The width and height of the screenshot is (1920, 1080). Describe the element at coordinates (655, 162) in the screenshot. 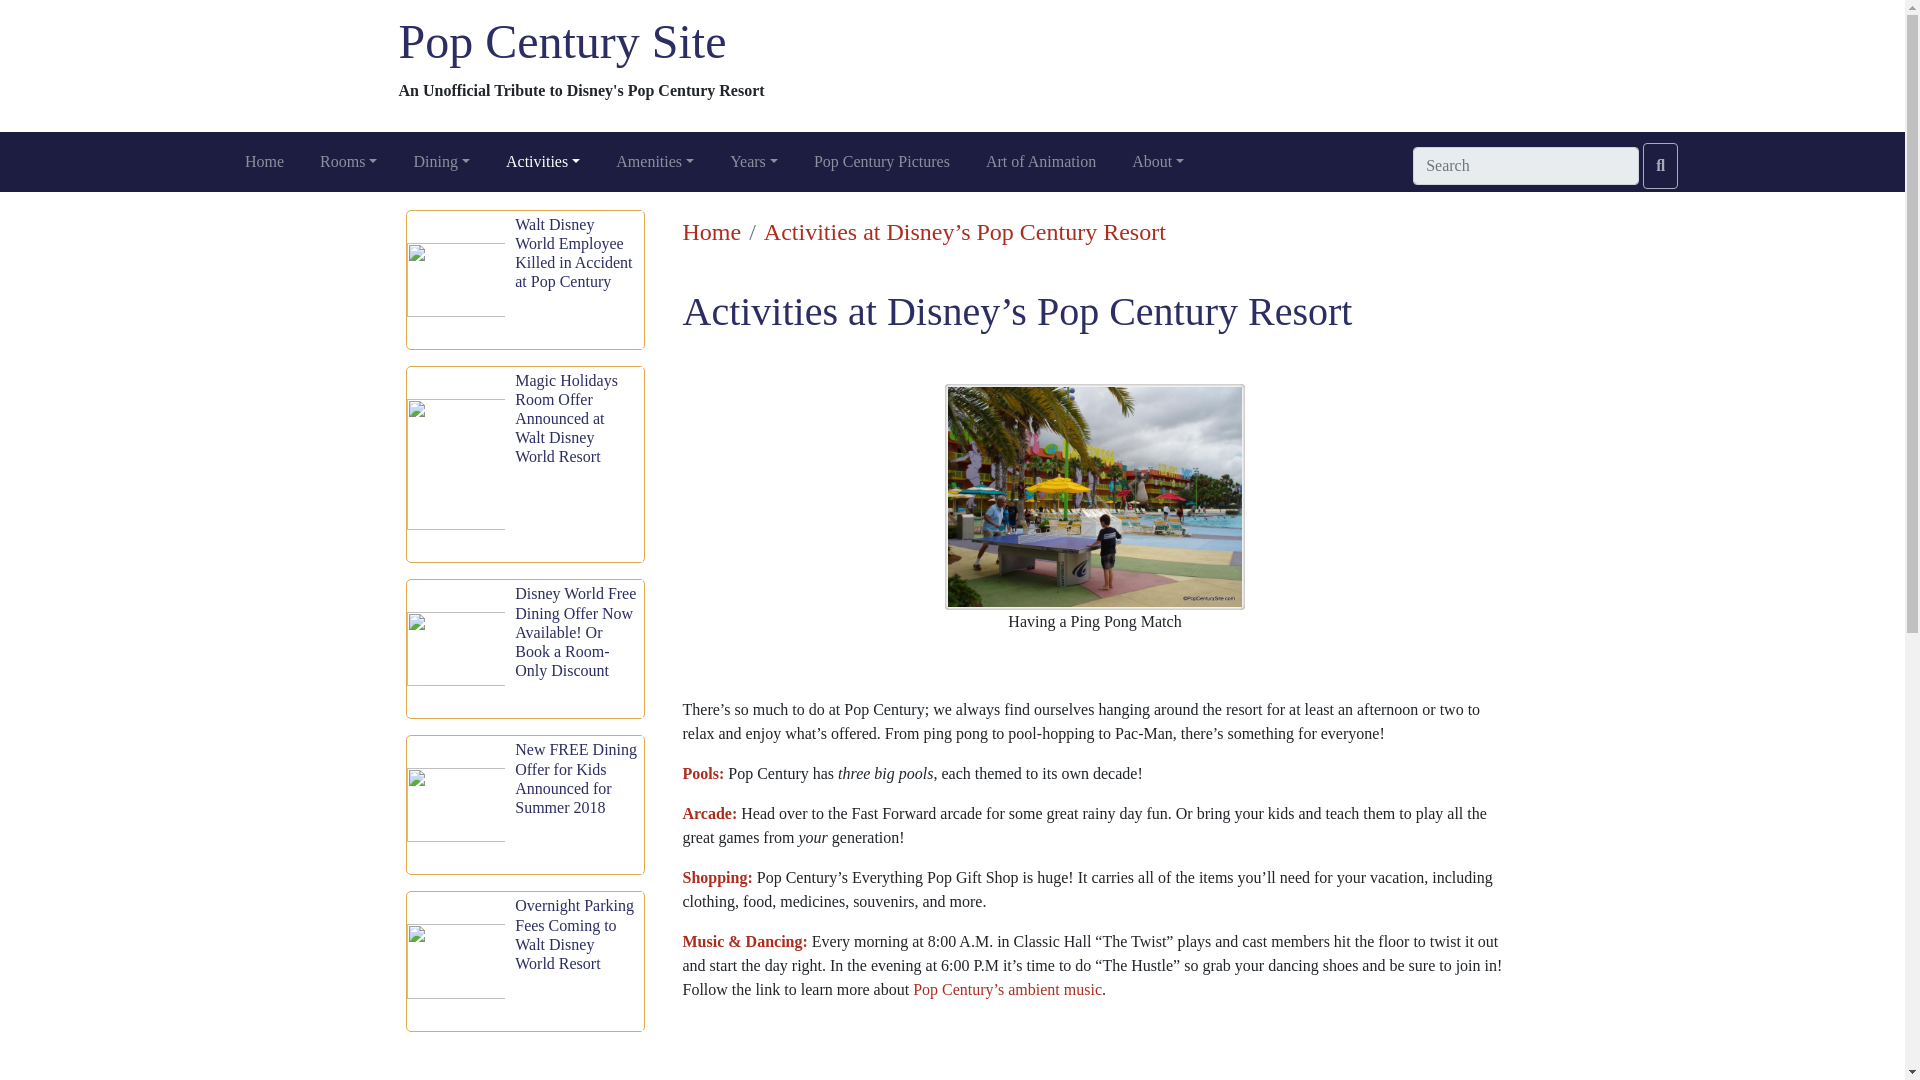

I see `Amenities` at that location.